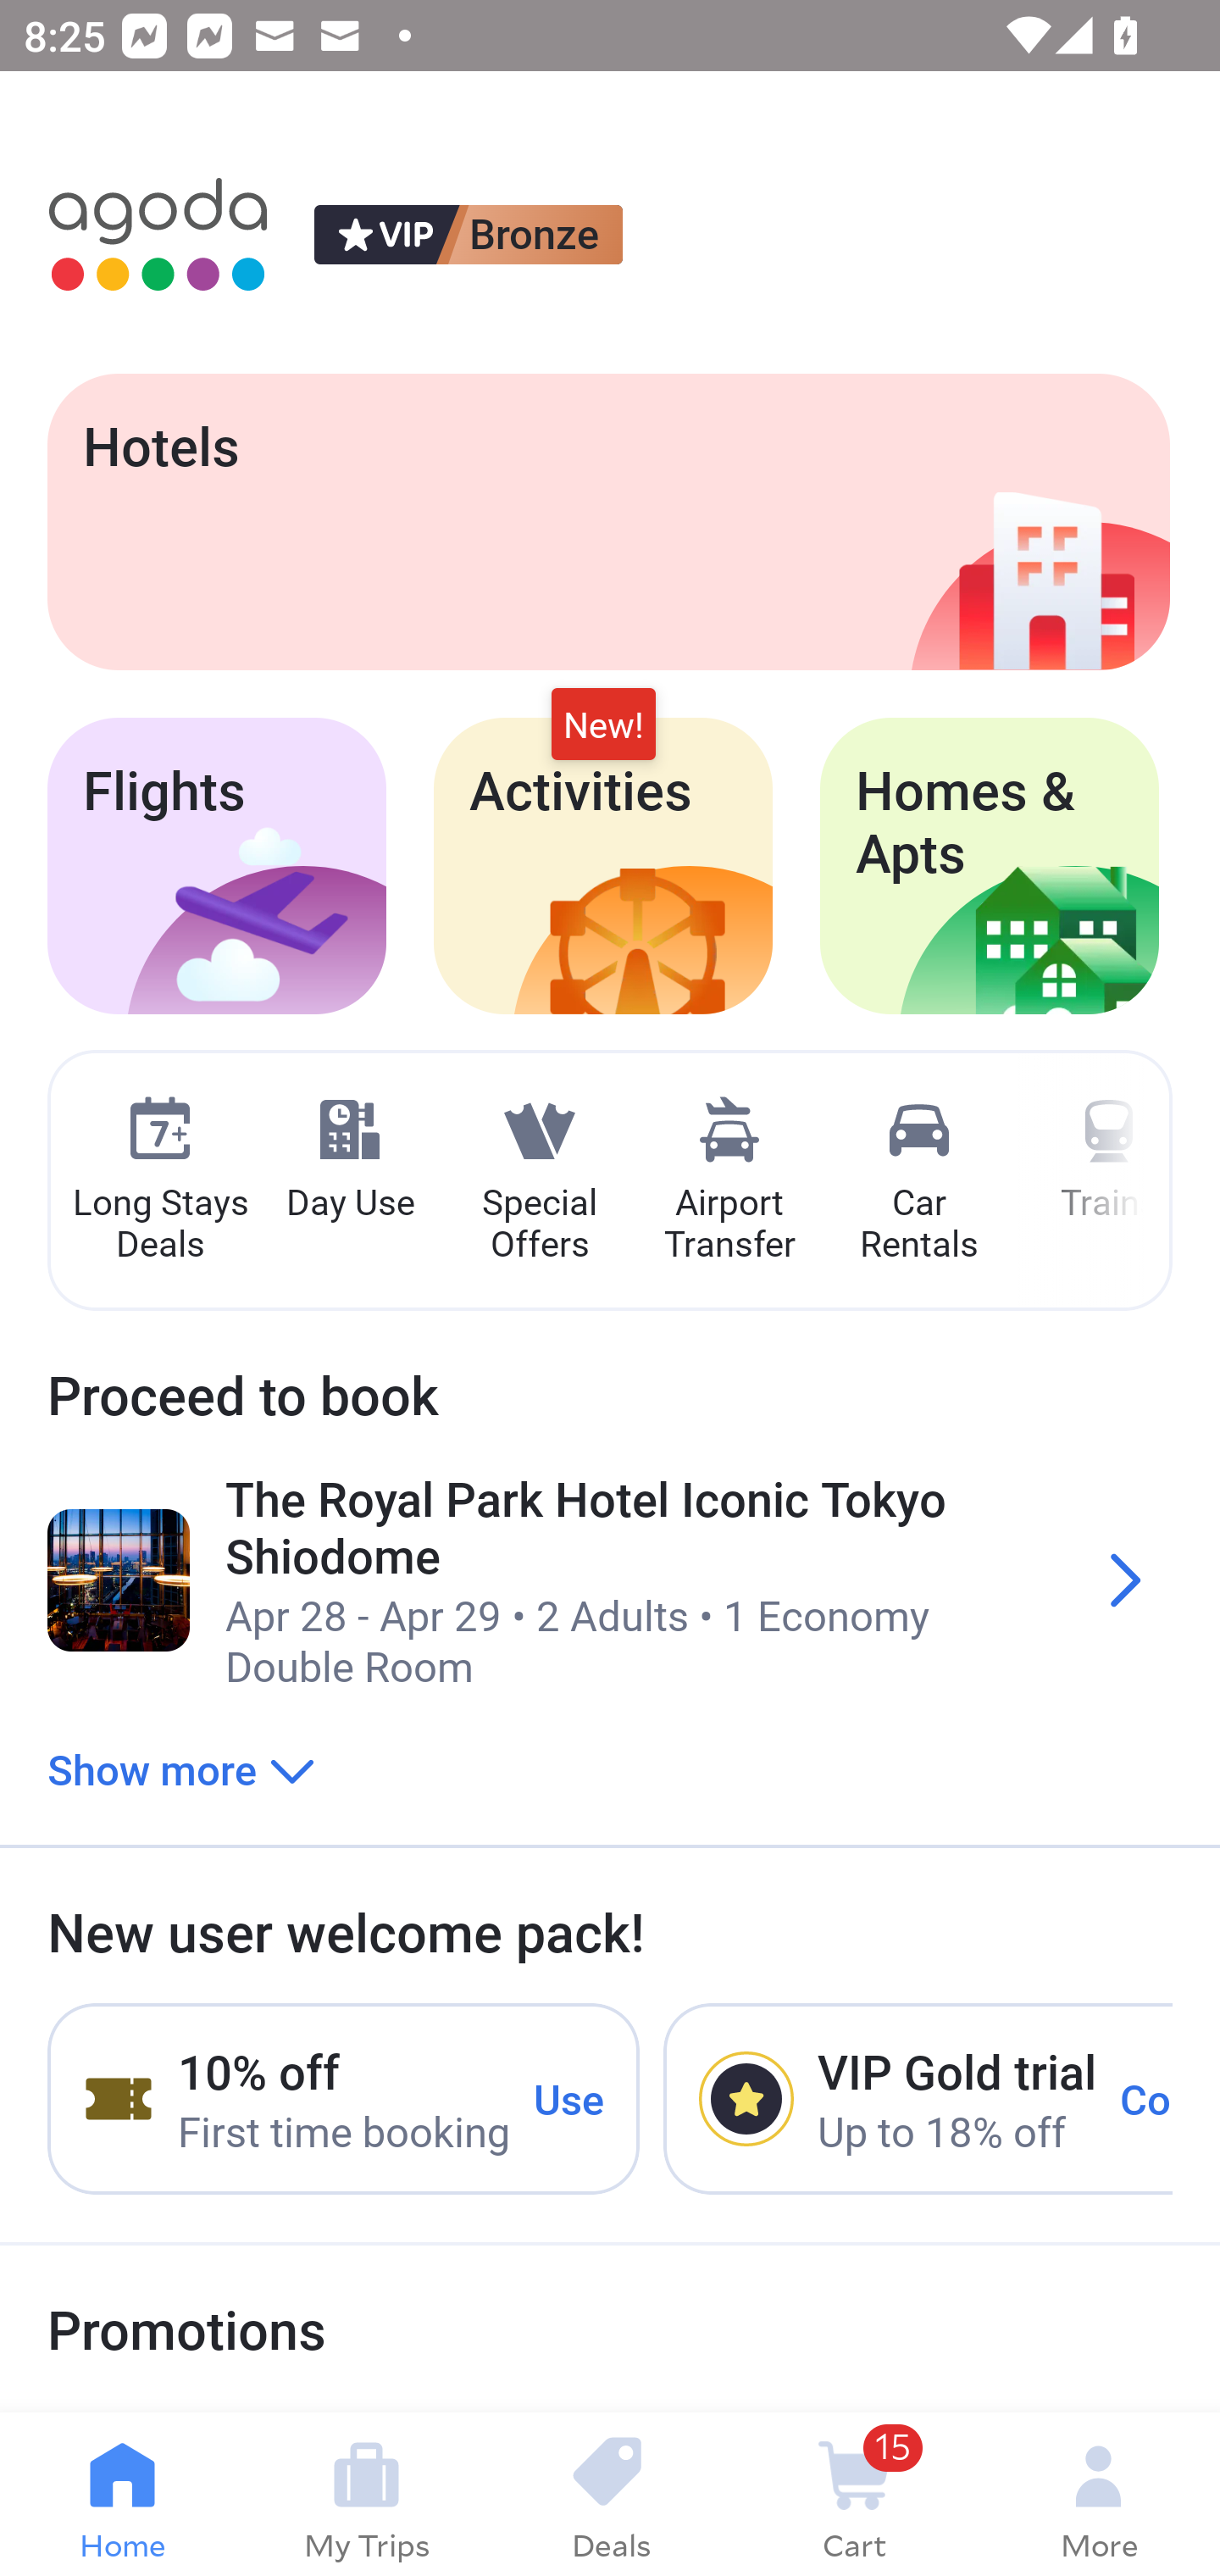  What do you see at coordinates (729, 1181) in the screenshot?
I see `Airport Transfer` at bounding box center [729, 1181].